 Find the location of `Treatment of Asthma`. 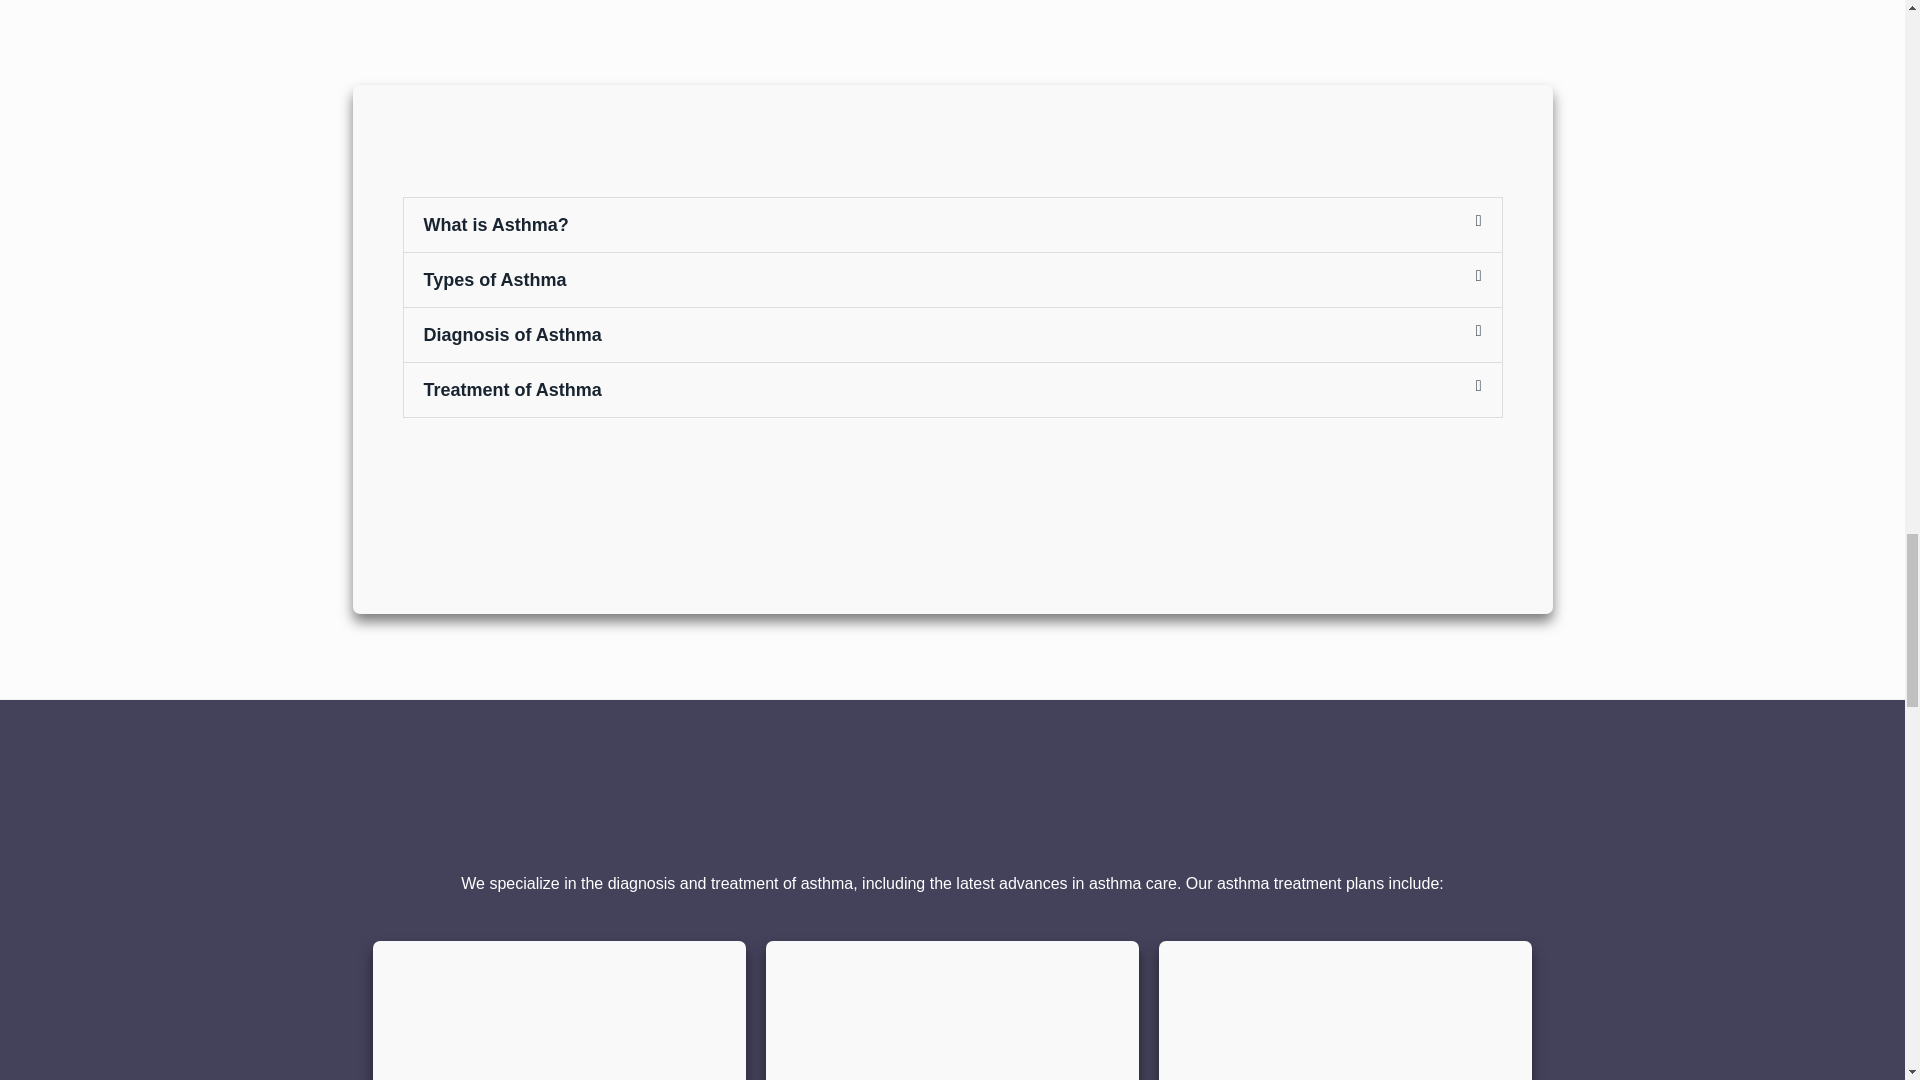

Treatment of Asthma is located at coordinates (513, 390).